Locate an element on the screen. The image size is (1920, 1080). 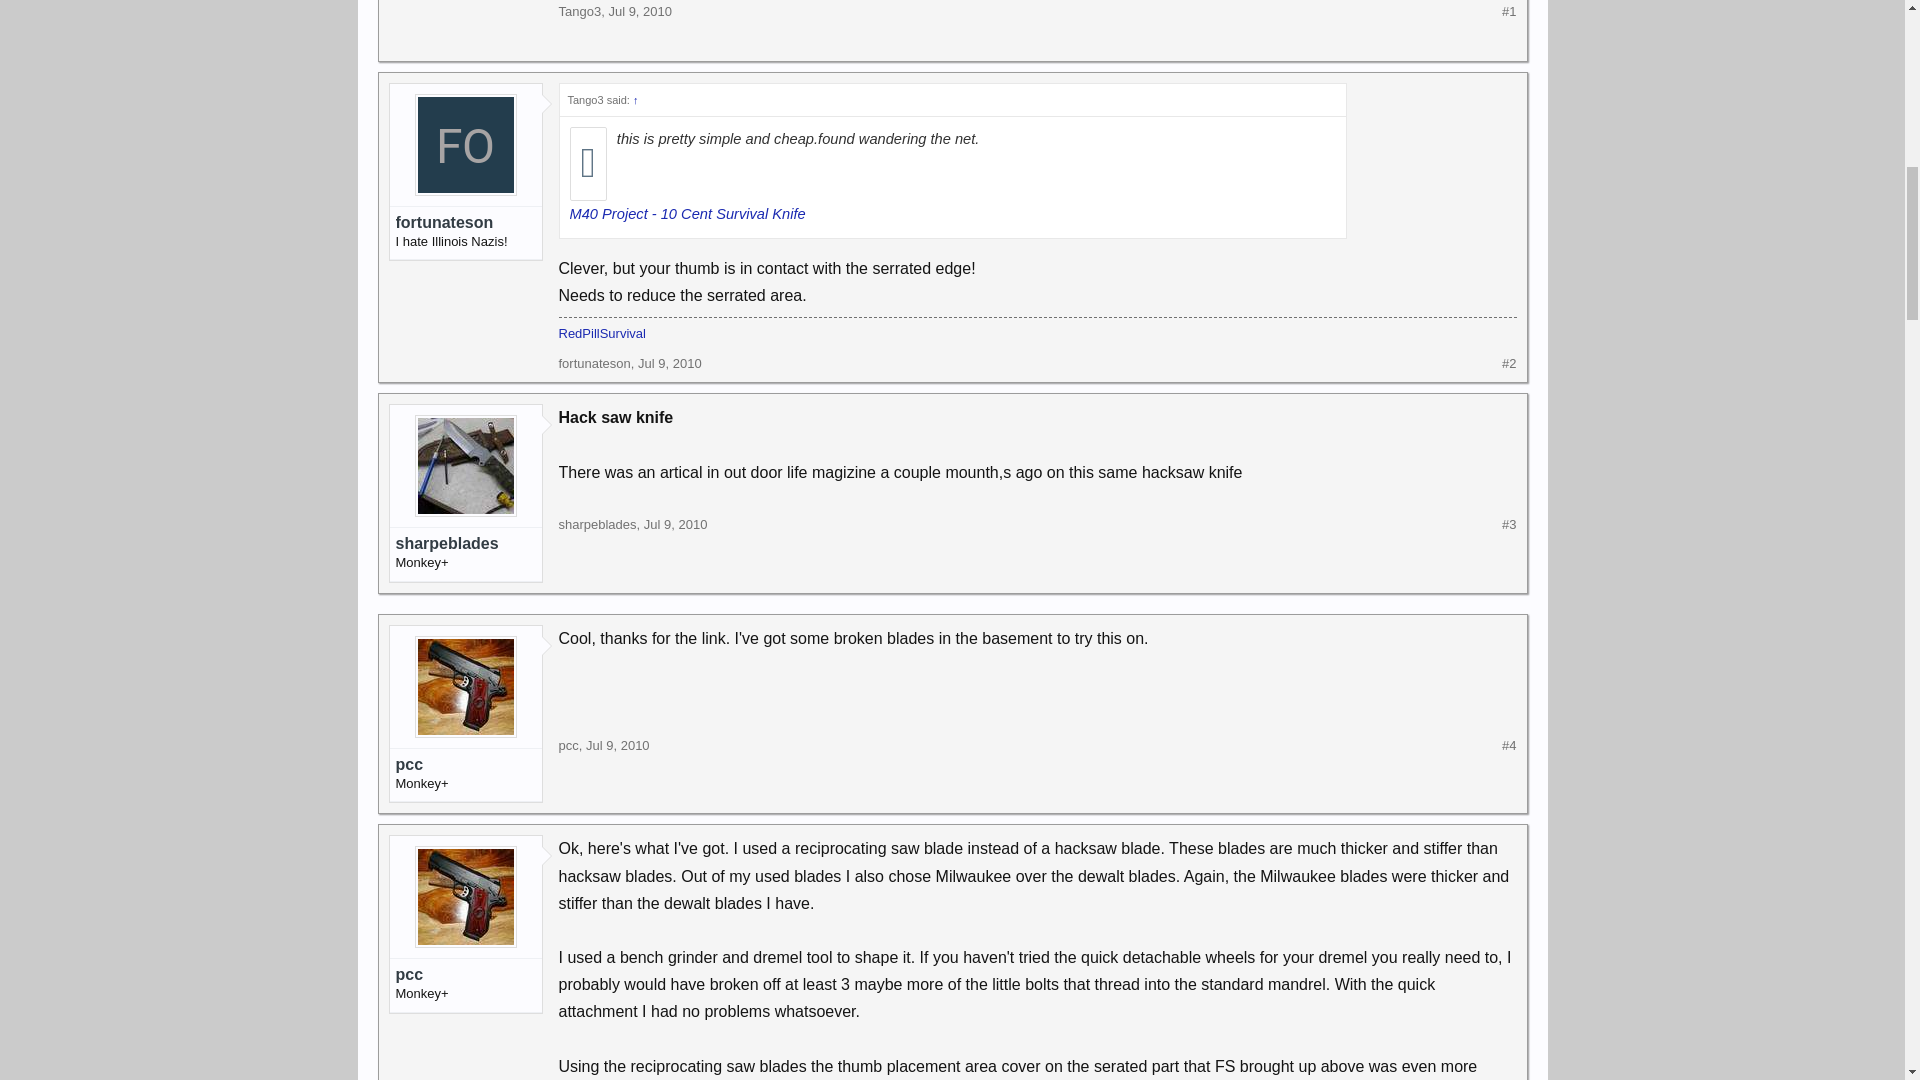
Jul 9, 2010 is located at coordinates (618, 744).